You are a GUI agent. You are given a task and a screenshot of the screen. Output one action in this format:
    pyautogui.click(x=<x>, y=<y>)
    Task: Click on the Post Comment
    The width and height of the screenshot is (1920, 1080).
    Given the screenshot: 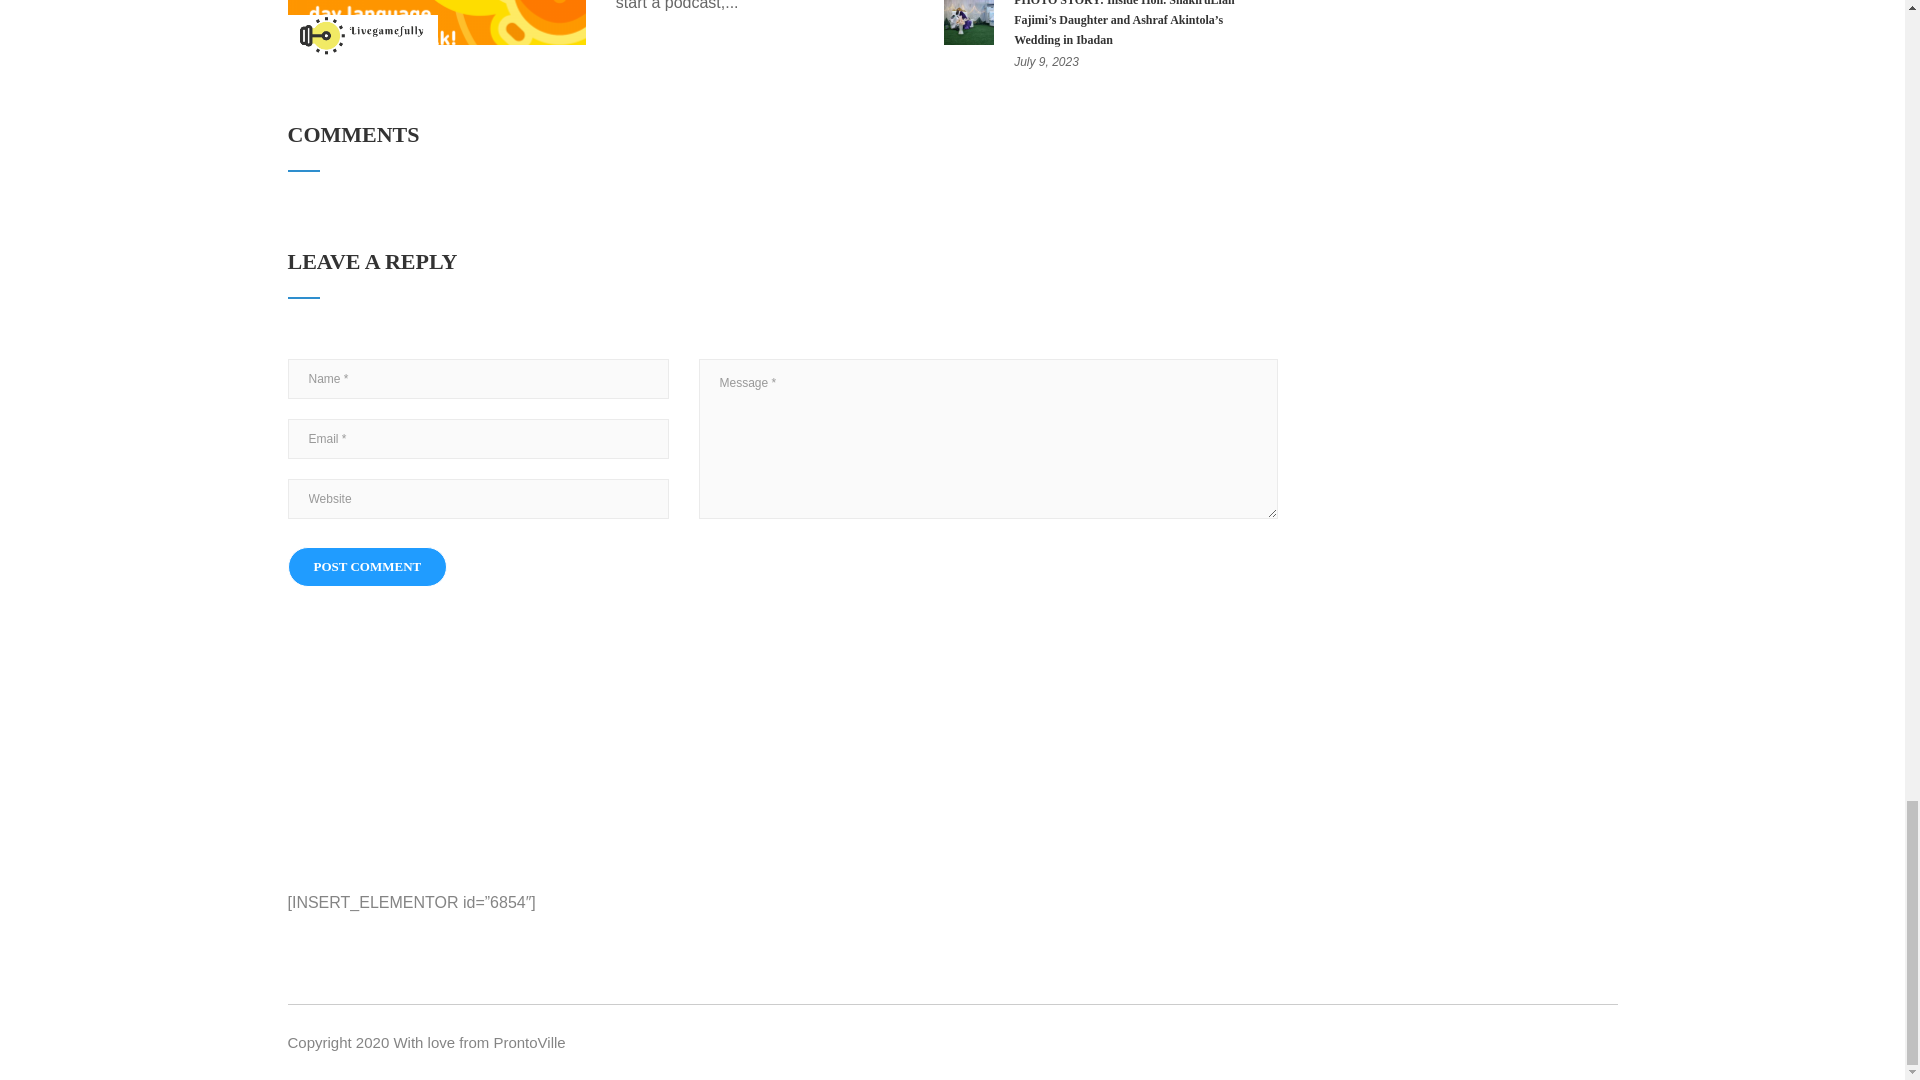 What is the action you would take?
    pyautogui.click(x=368, y=566)
    